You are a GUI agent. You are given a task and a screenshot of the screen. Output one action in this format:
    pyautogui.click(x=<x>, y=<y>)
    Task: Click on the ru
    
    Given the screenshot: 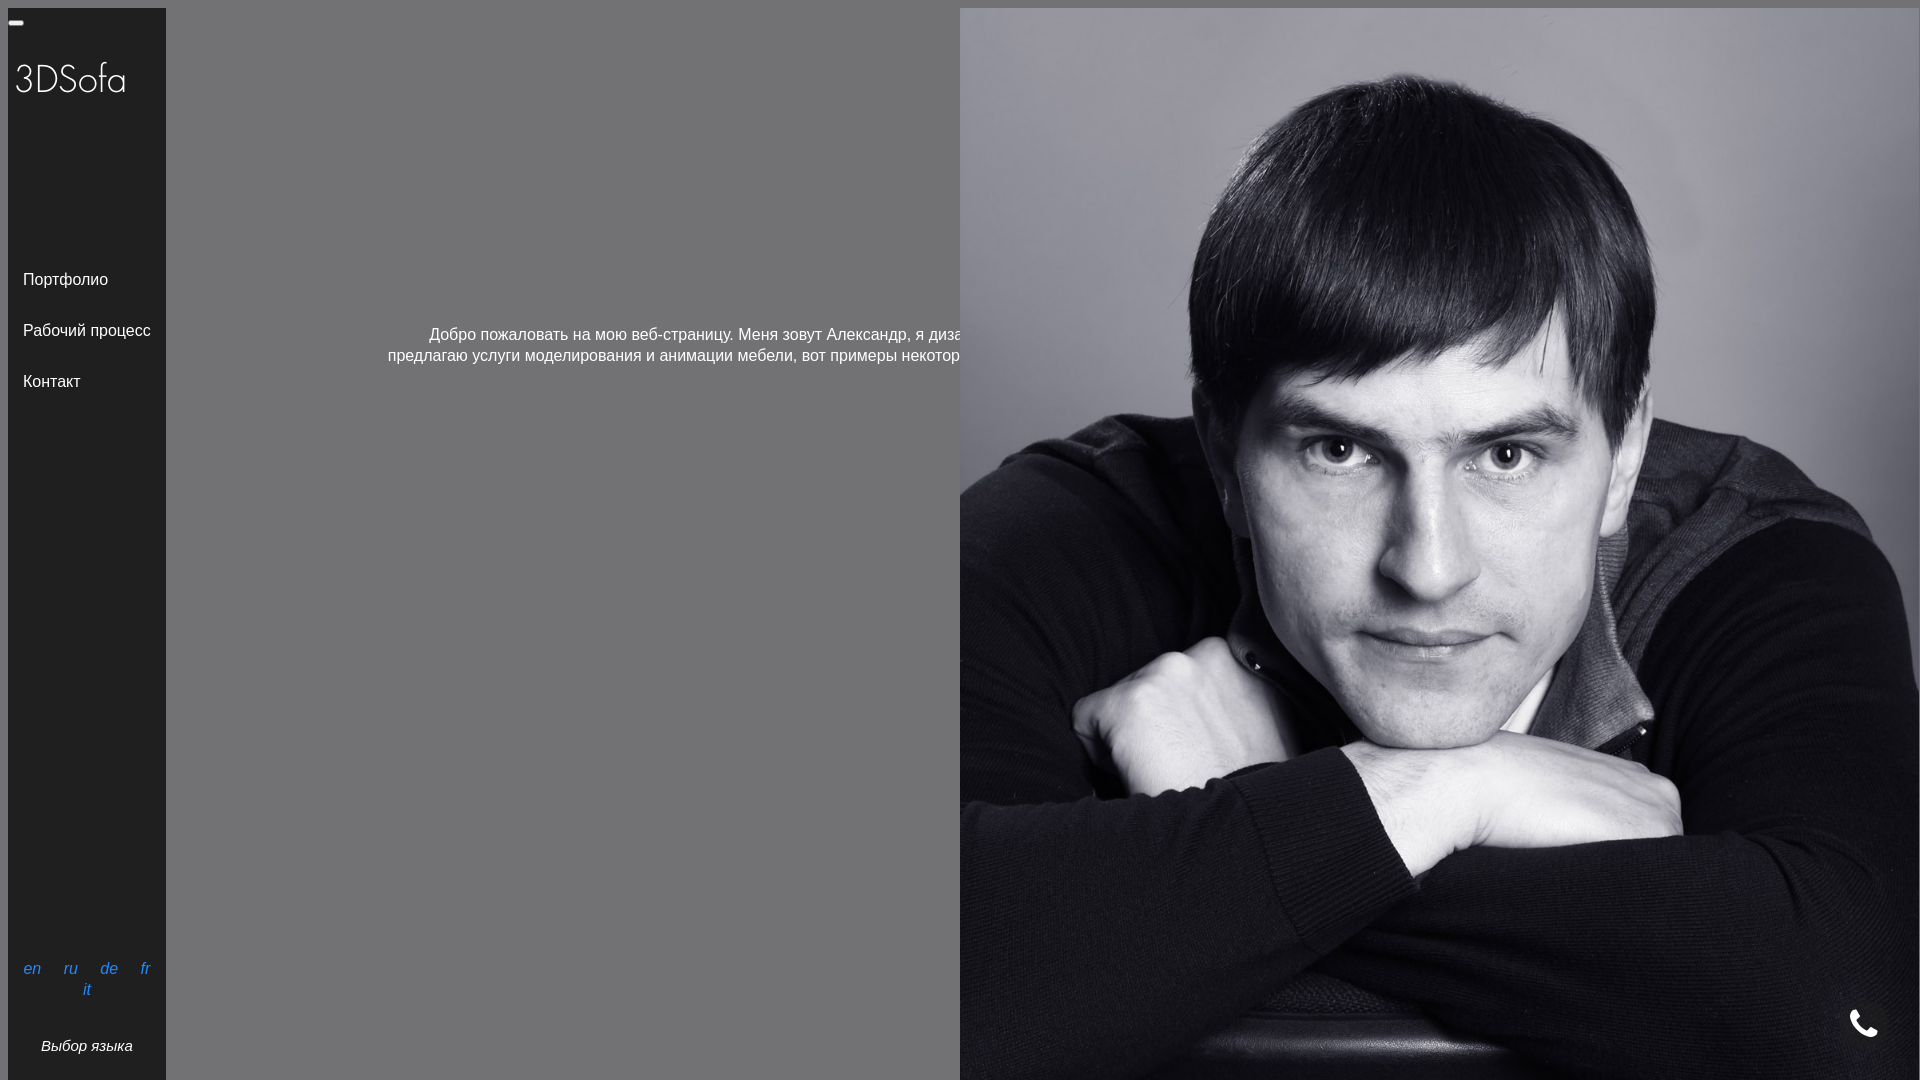 What is the action you would take?
    pyautogui.click(x=71, y=968)
    